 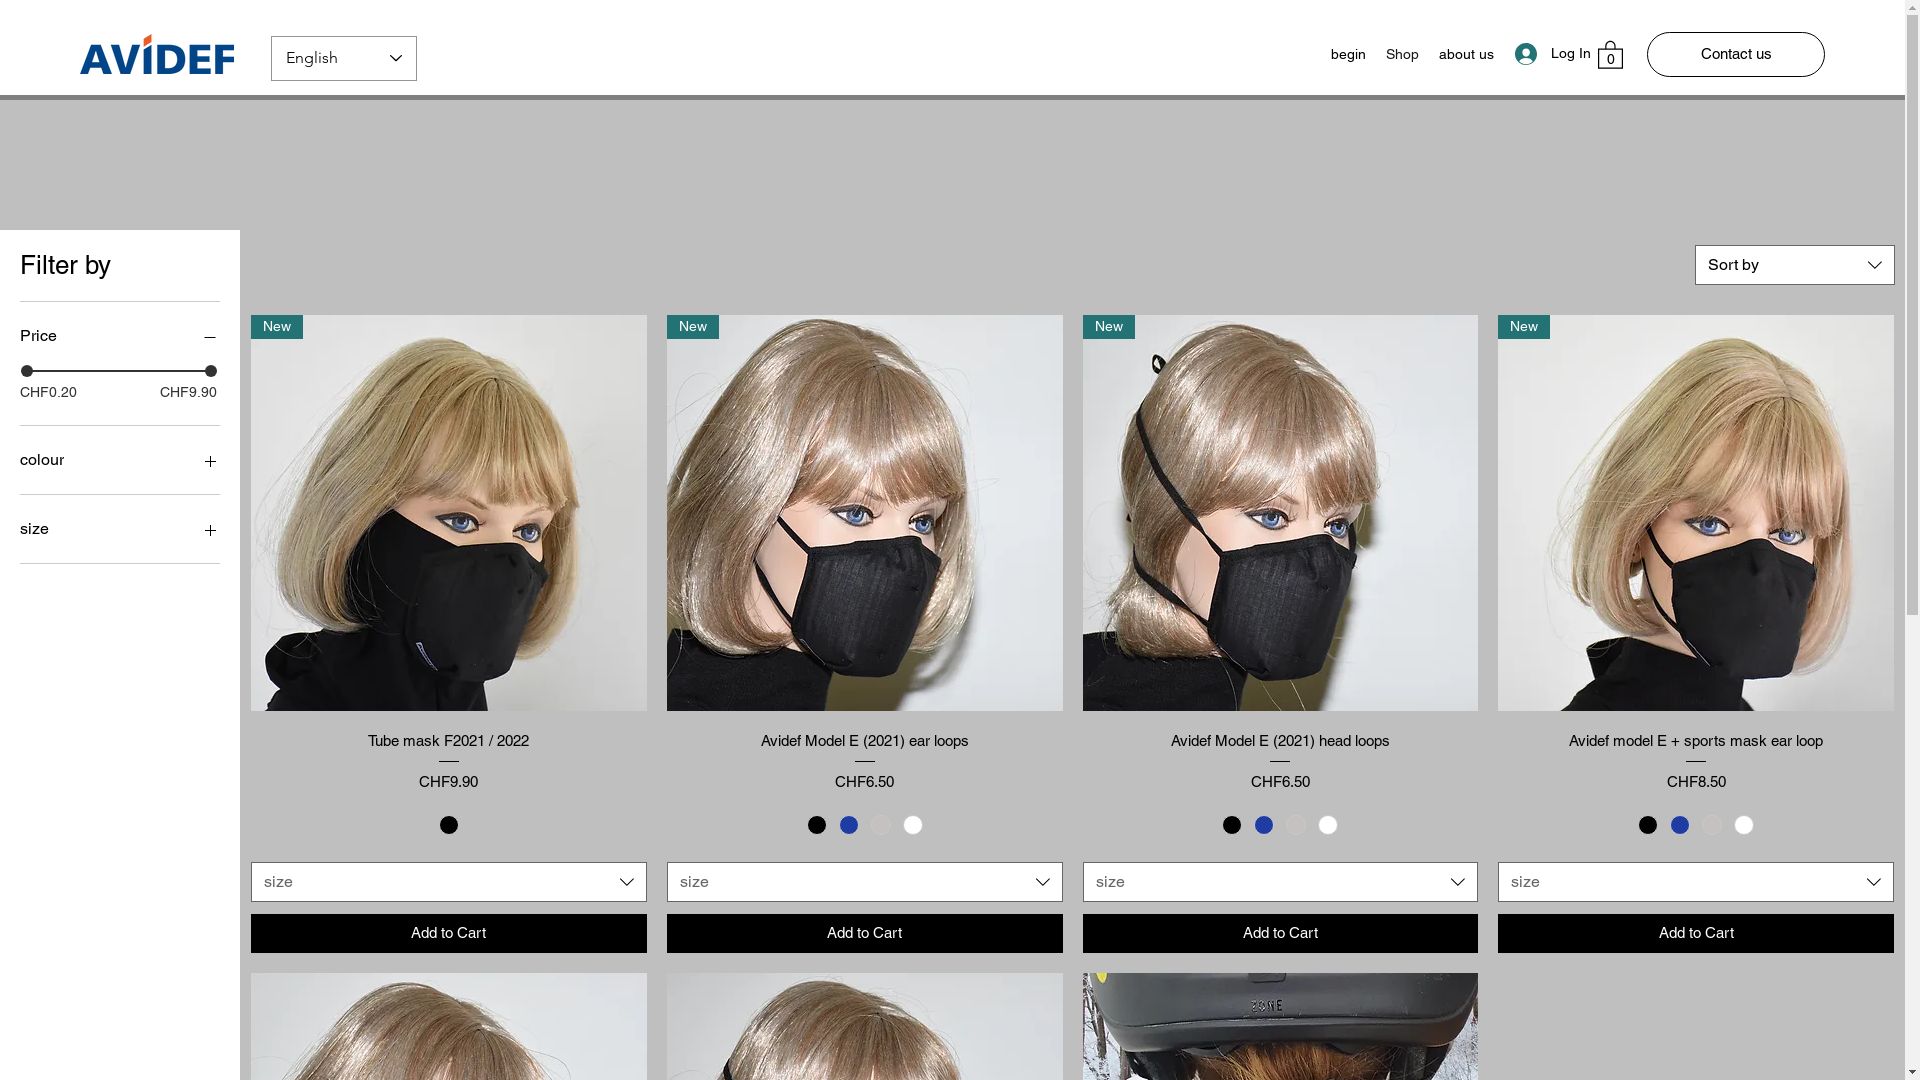 What do you see at coordinates (120, 529) in the screenshot?
I see `size` at bounding box center [120, 529].